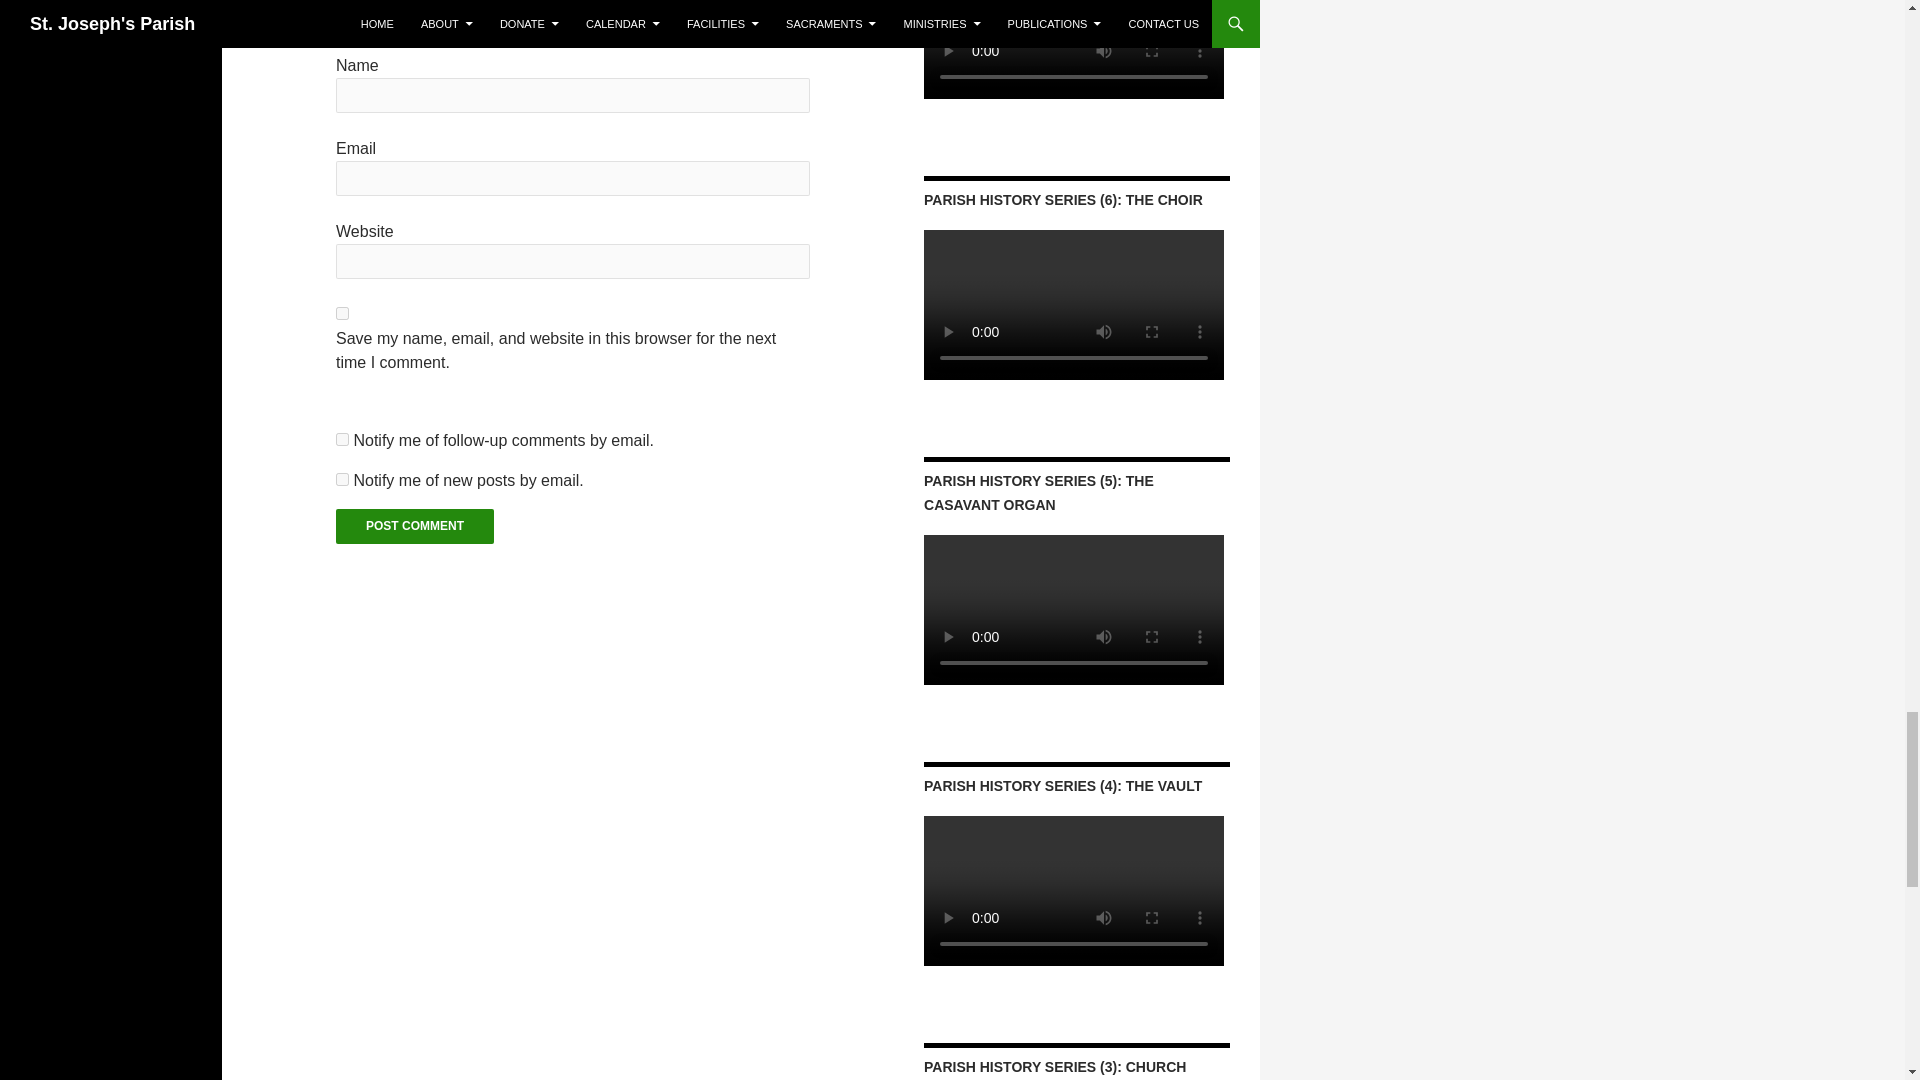 This screenshot has width=1920, height=1080. What do you see at coordinates (342, 312) in the screenshot?
I see `yes` at bounding box center [342, 312].